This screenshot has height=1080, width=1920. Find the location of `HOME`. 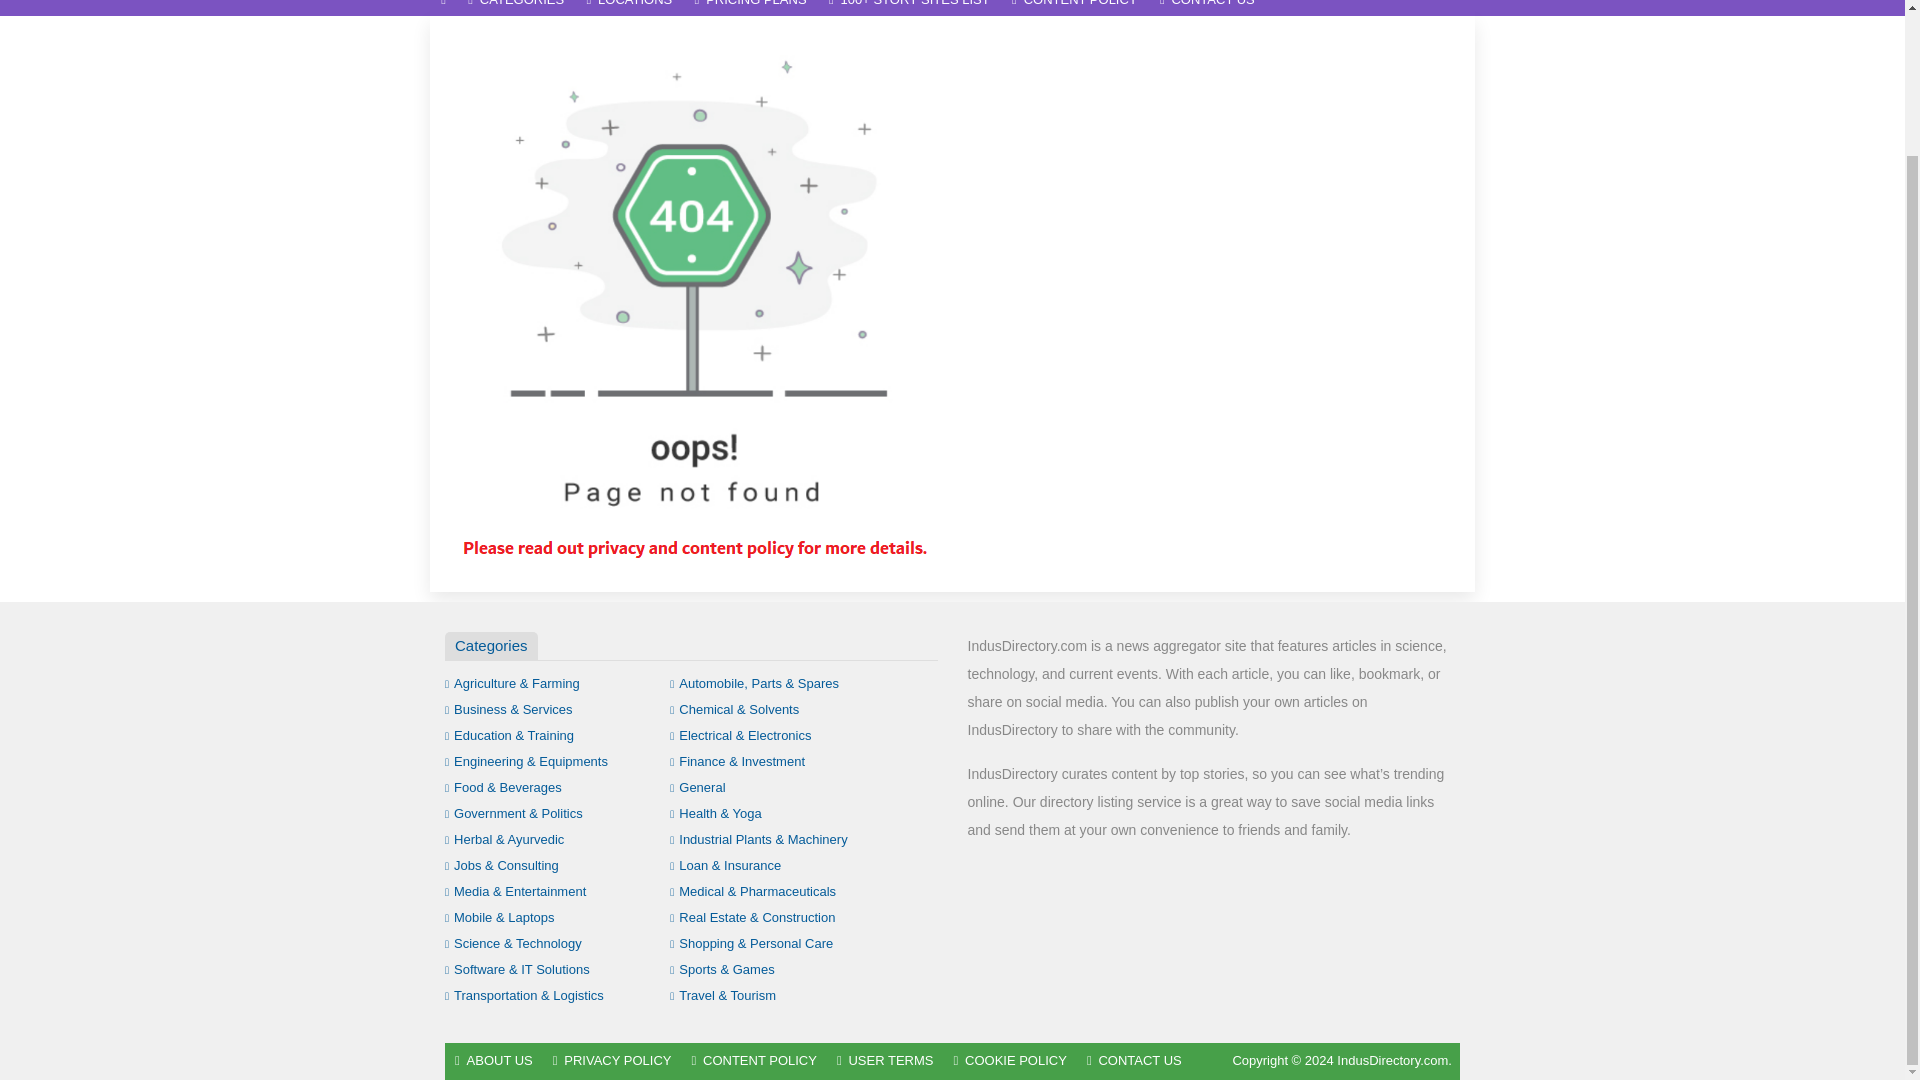

HOME is located at coordinates (443, 8).